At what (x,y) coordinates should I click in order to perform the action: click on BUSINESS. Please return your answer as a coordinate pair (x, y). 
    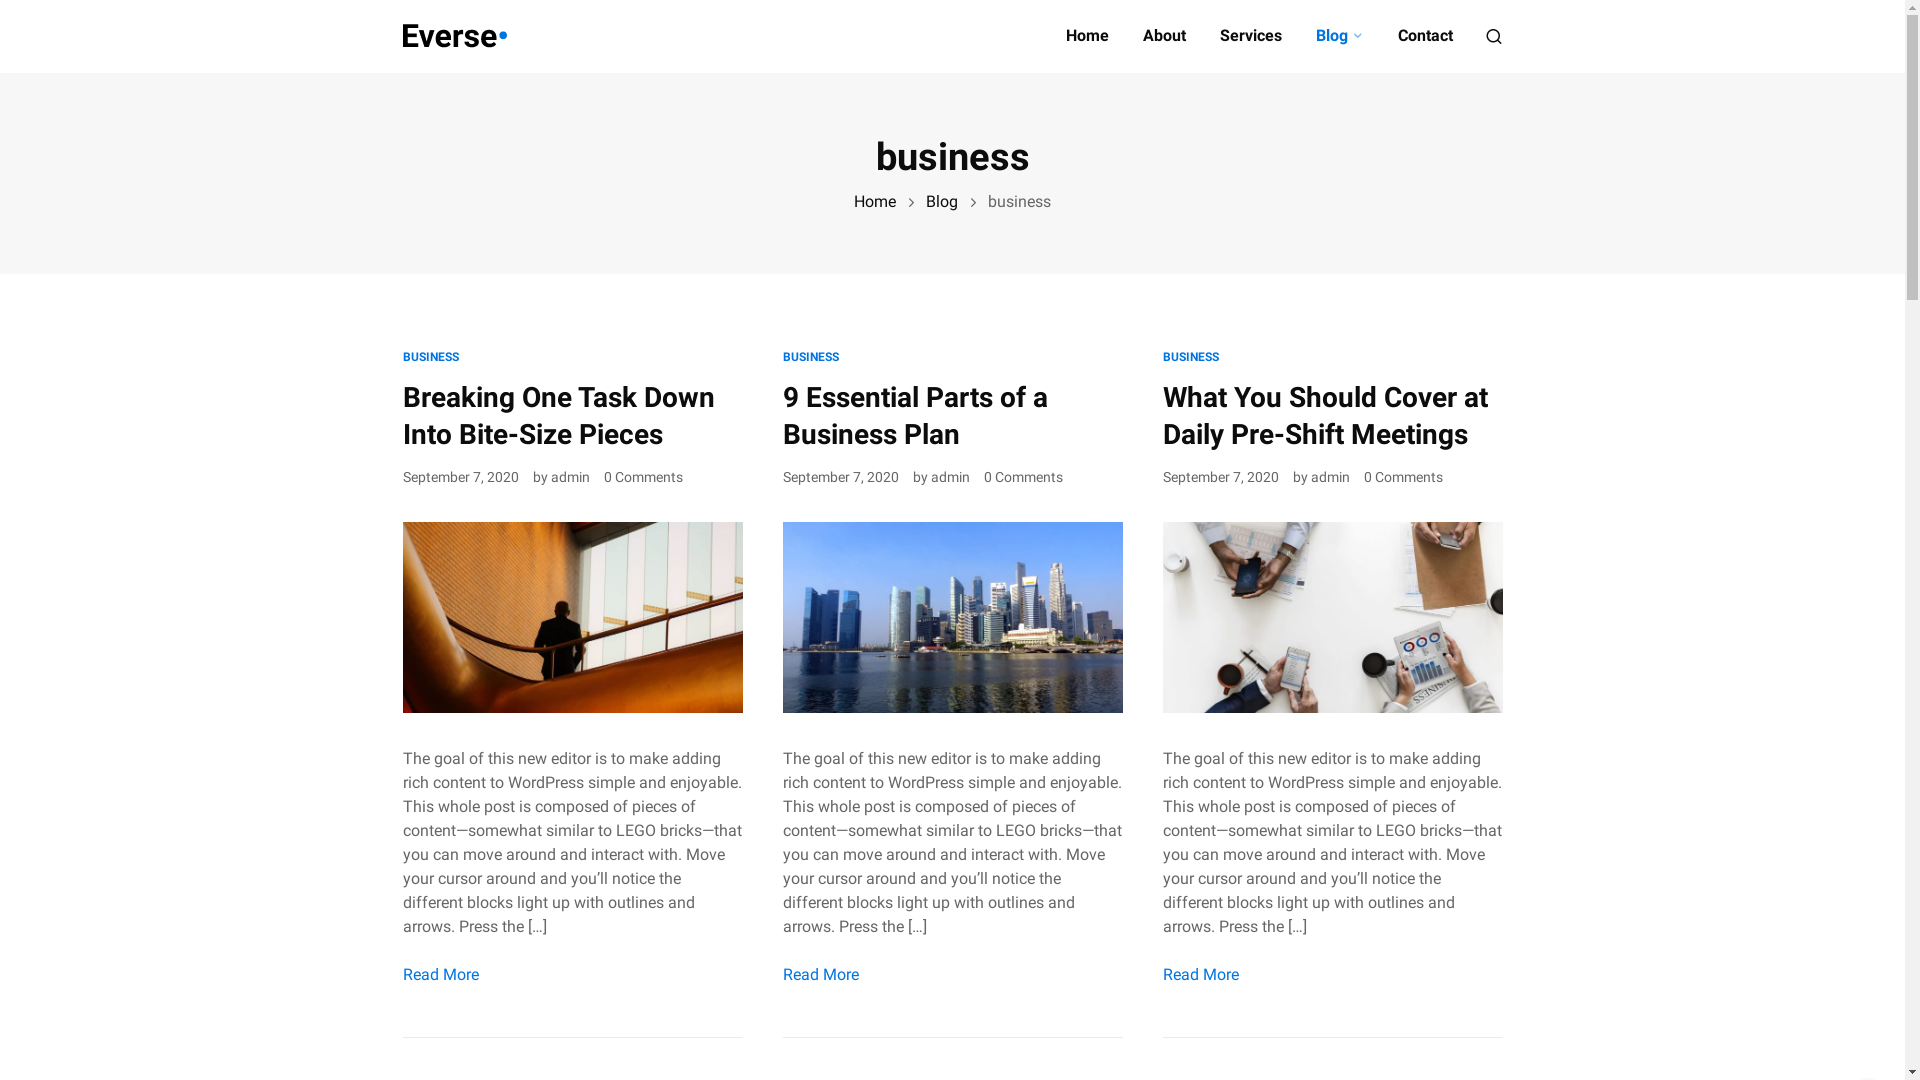
    Looking at the image, I should click on (1190, 357).